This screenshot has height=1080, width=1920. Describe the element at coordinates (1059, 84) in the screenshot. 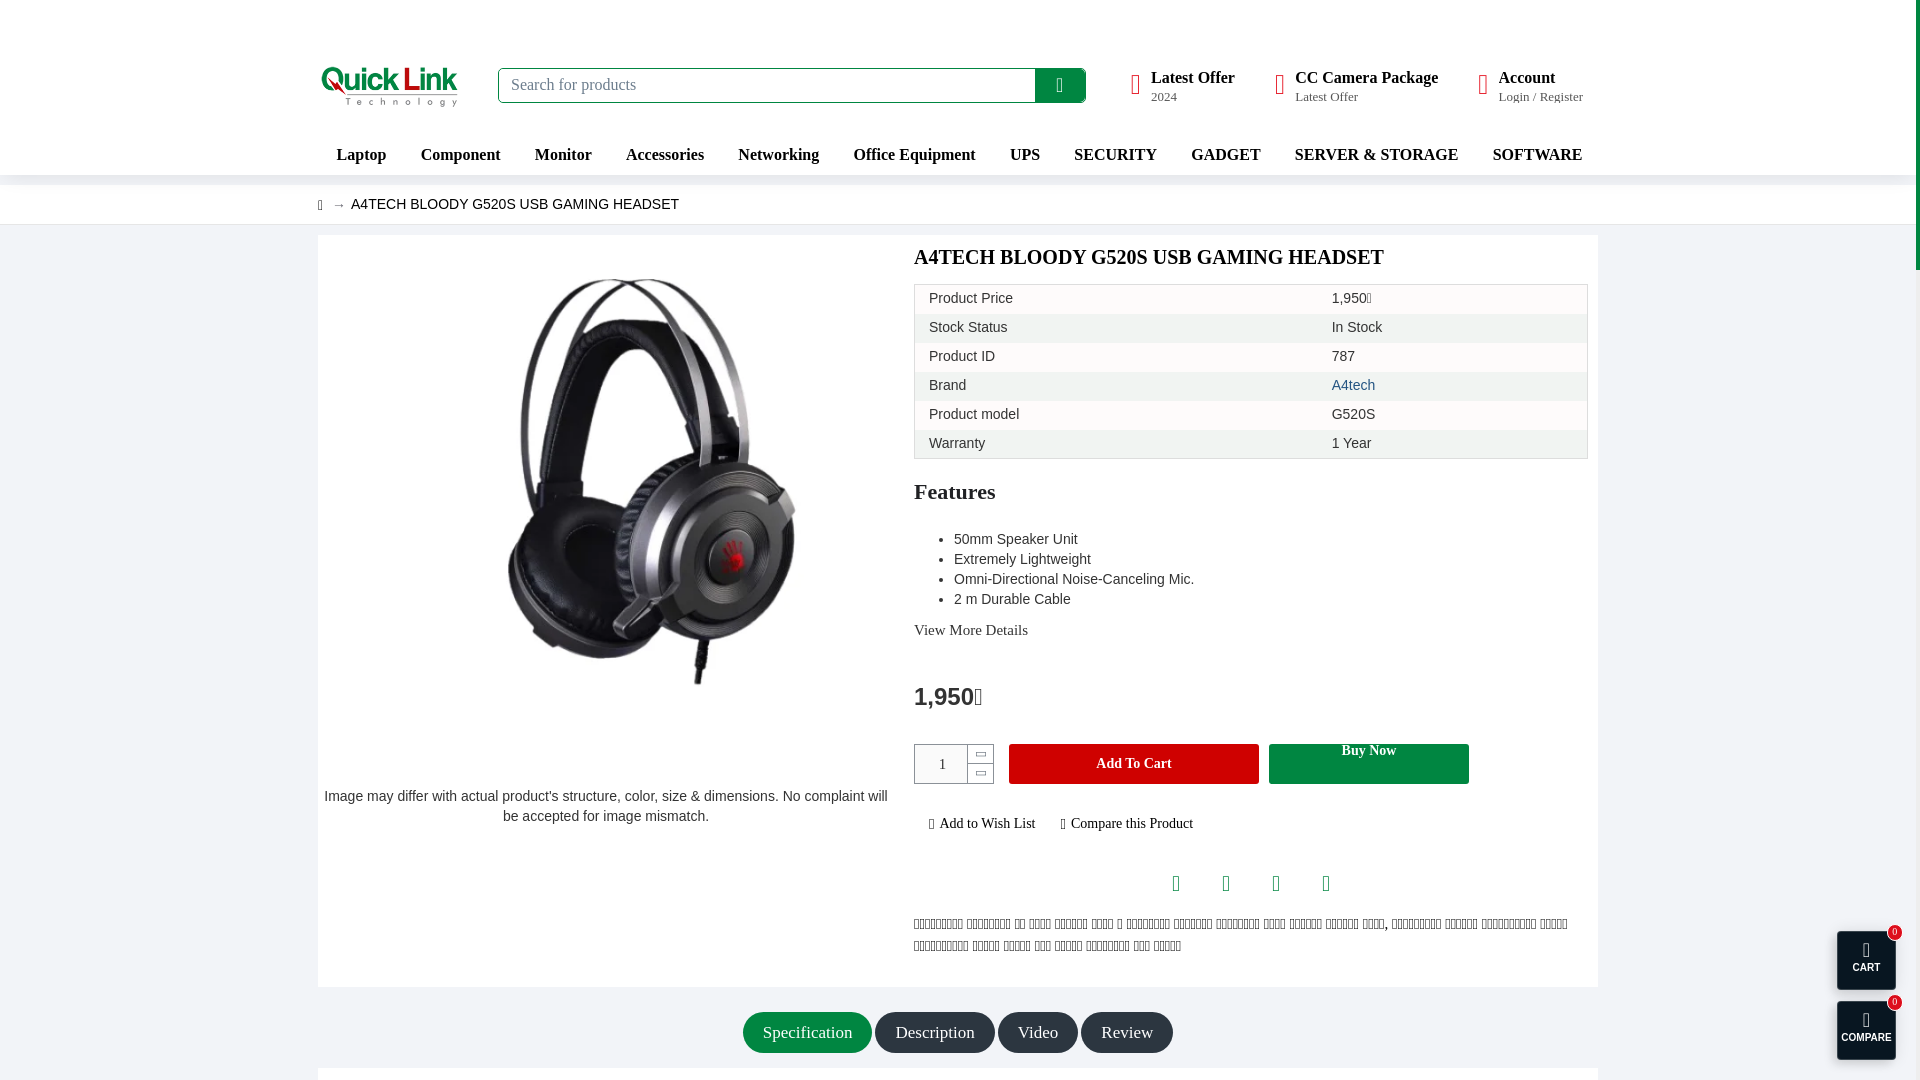

I see `Search-title` at that location.